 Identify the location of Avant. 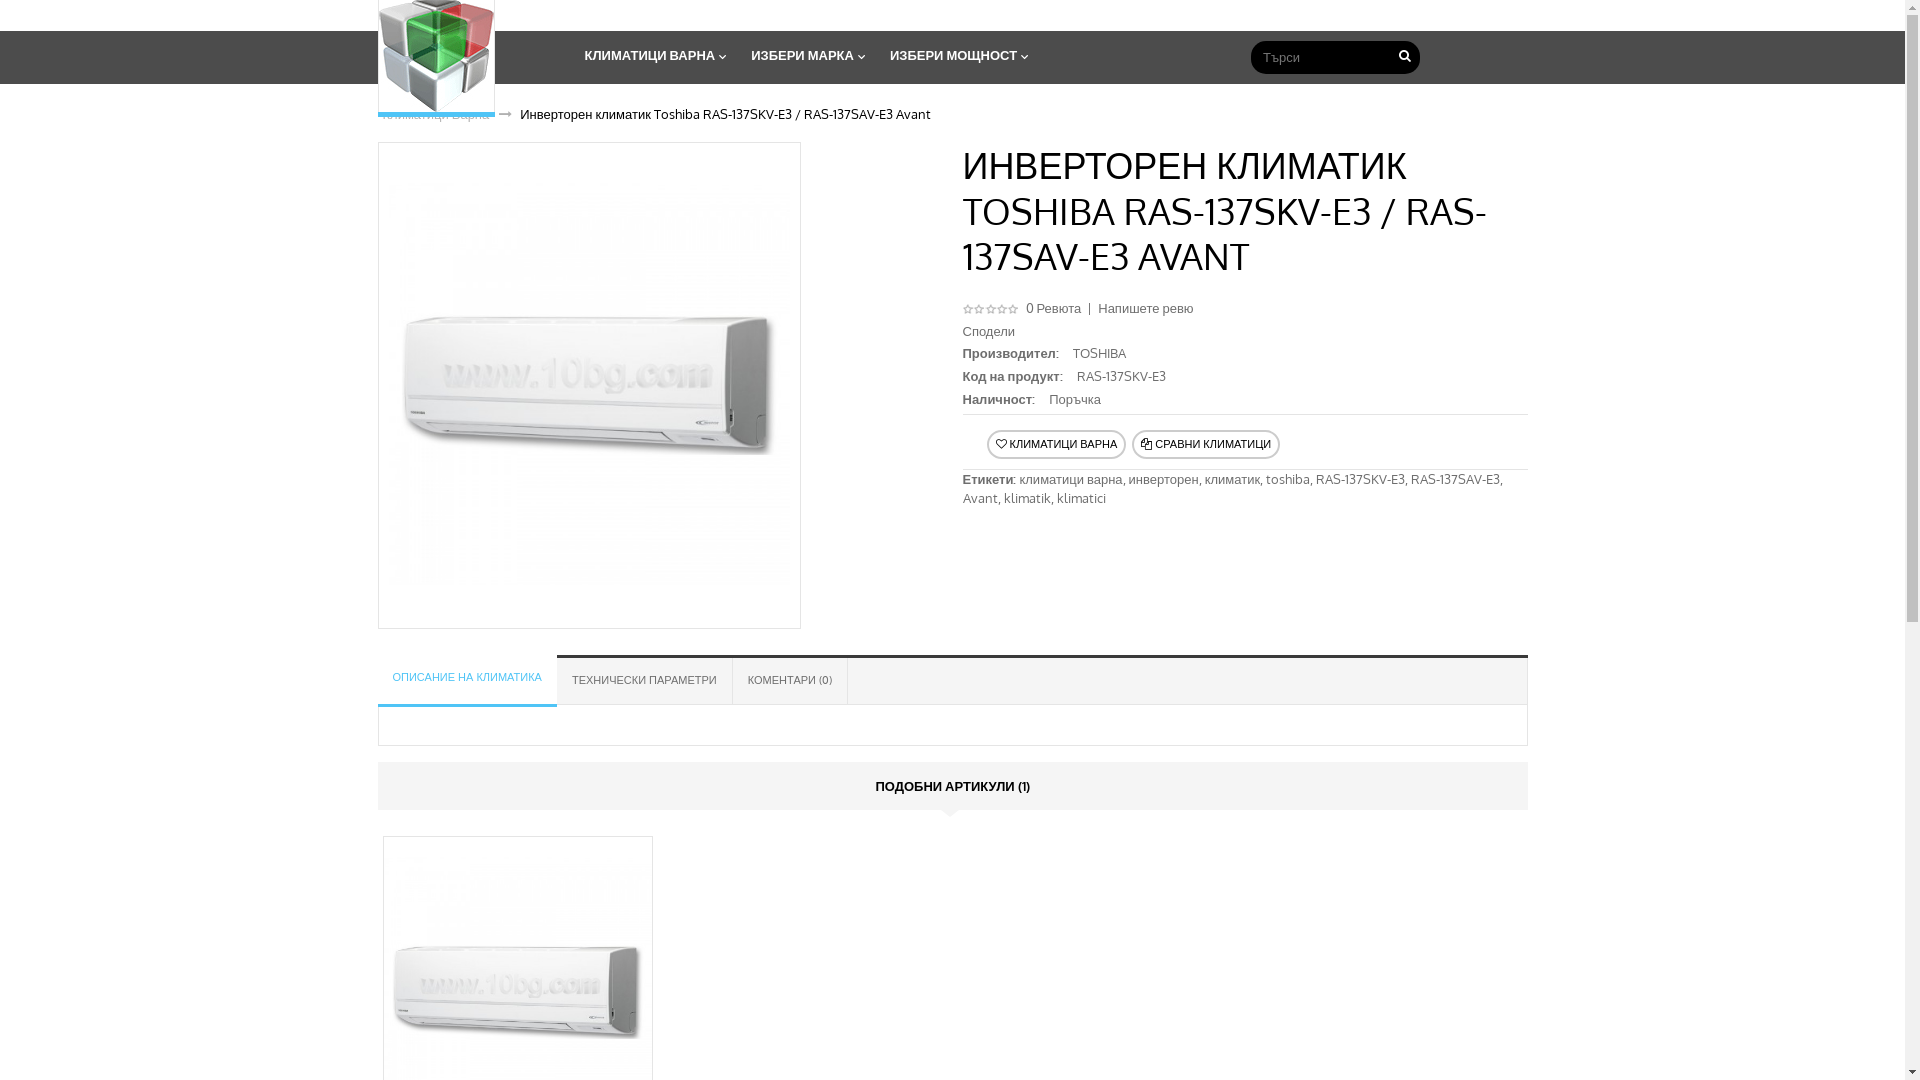
(980, 498).